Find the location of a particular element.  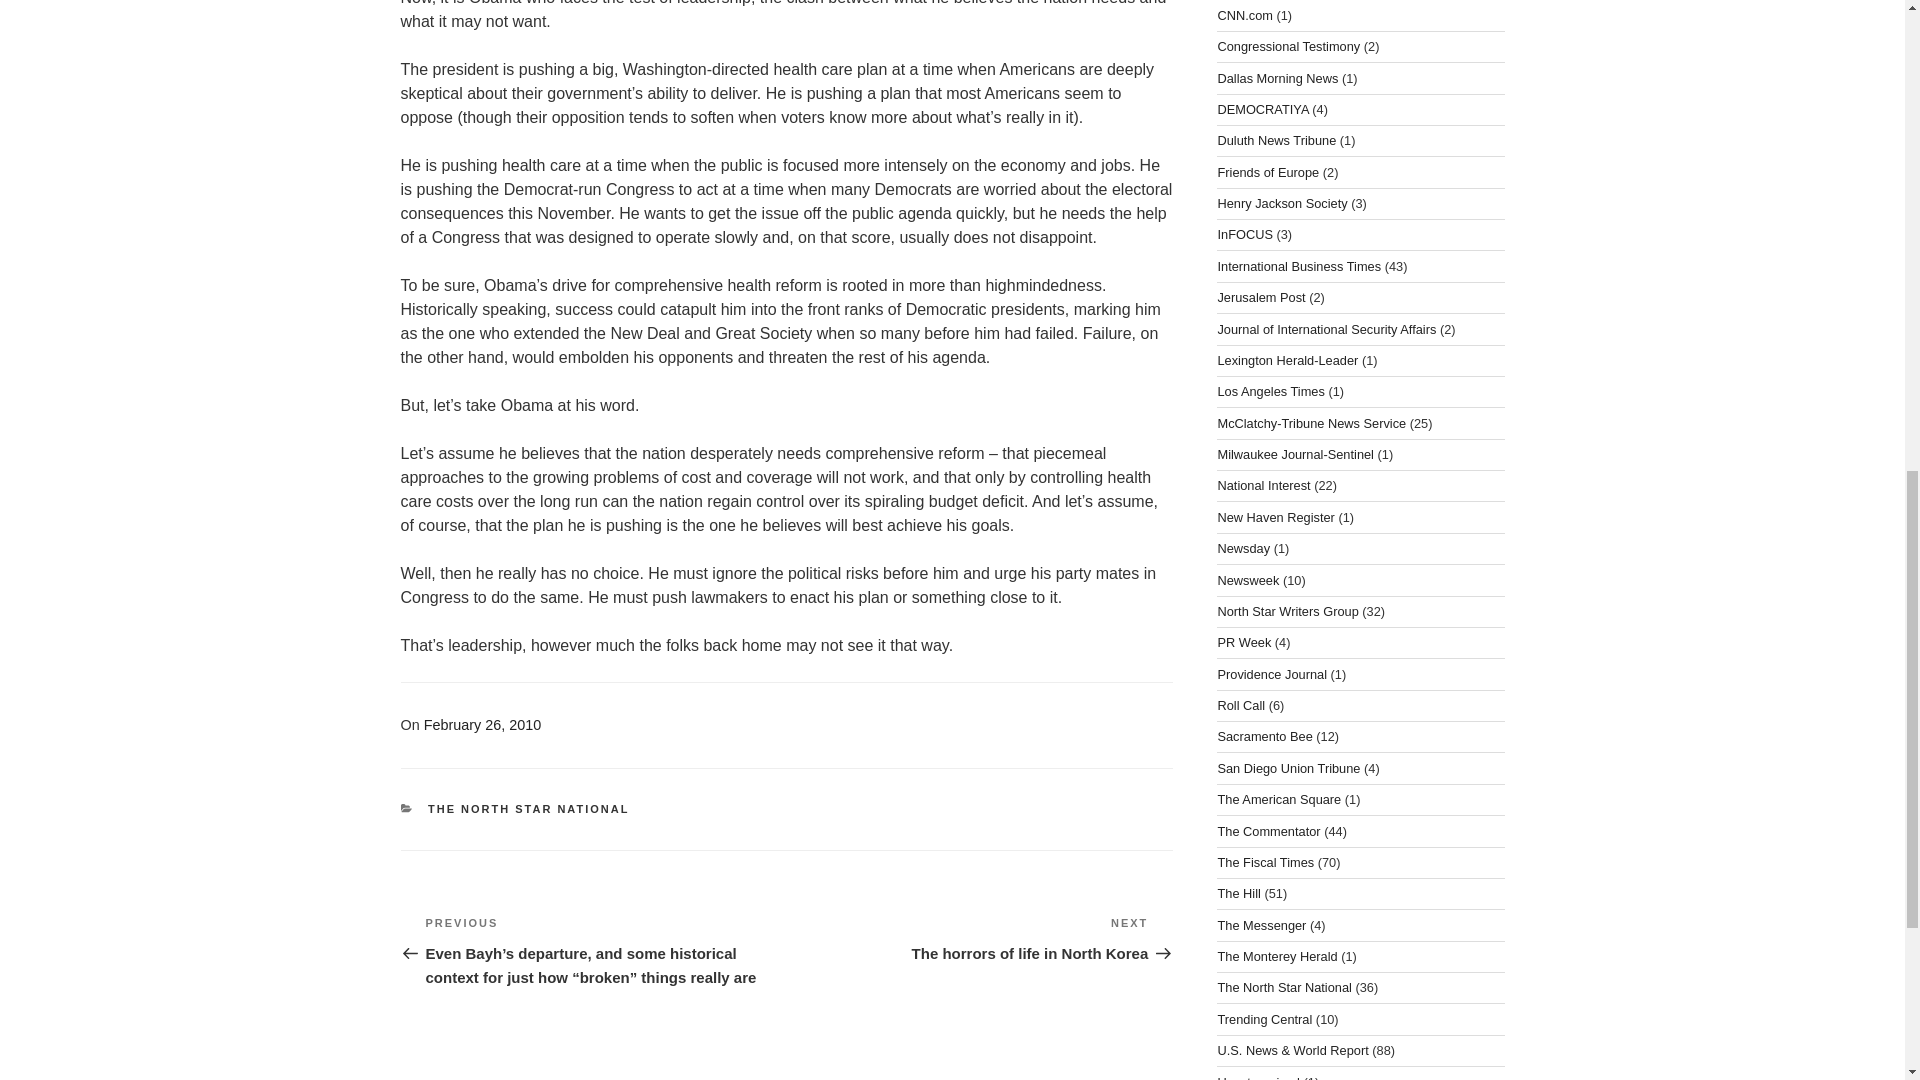

Friends of Europe is located at coordinates (1268, 172).